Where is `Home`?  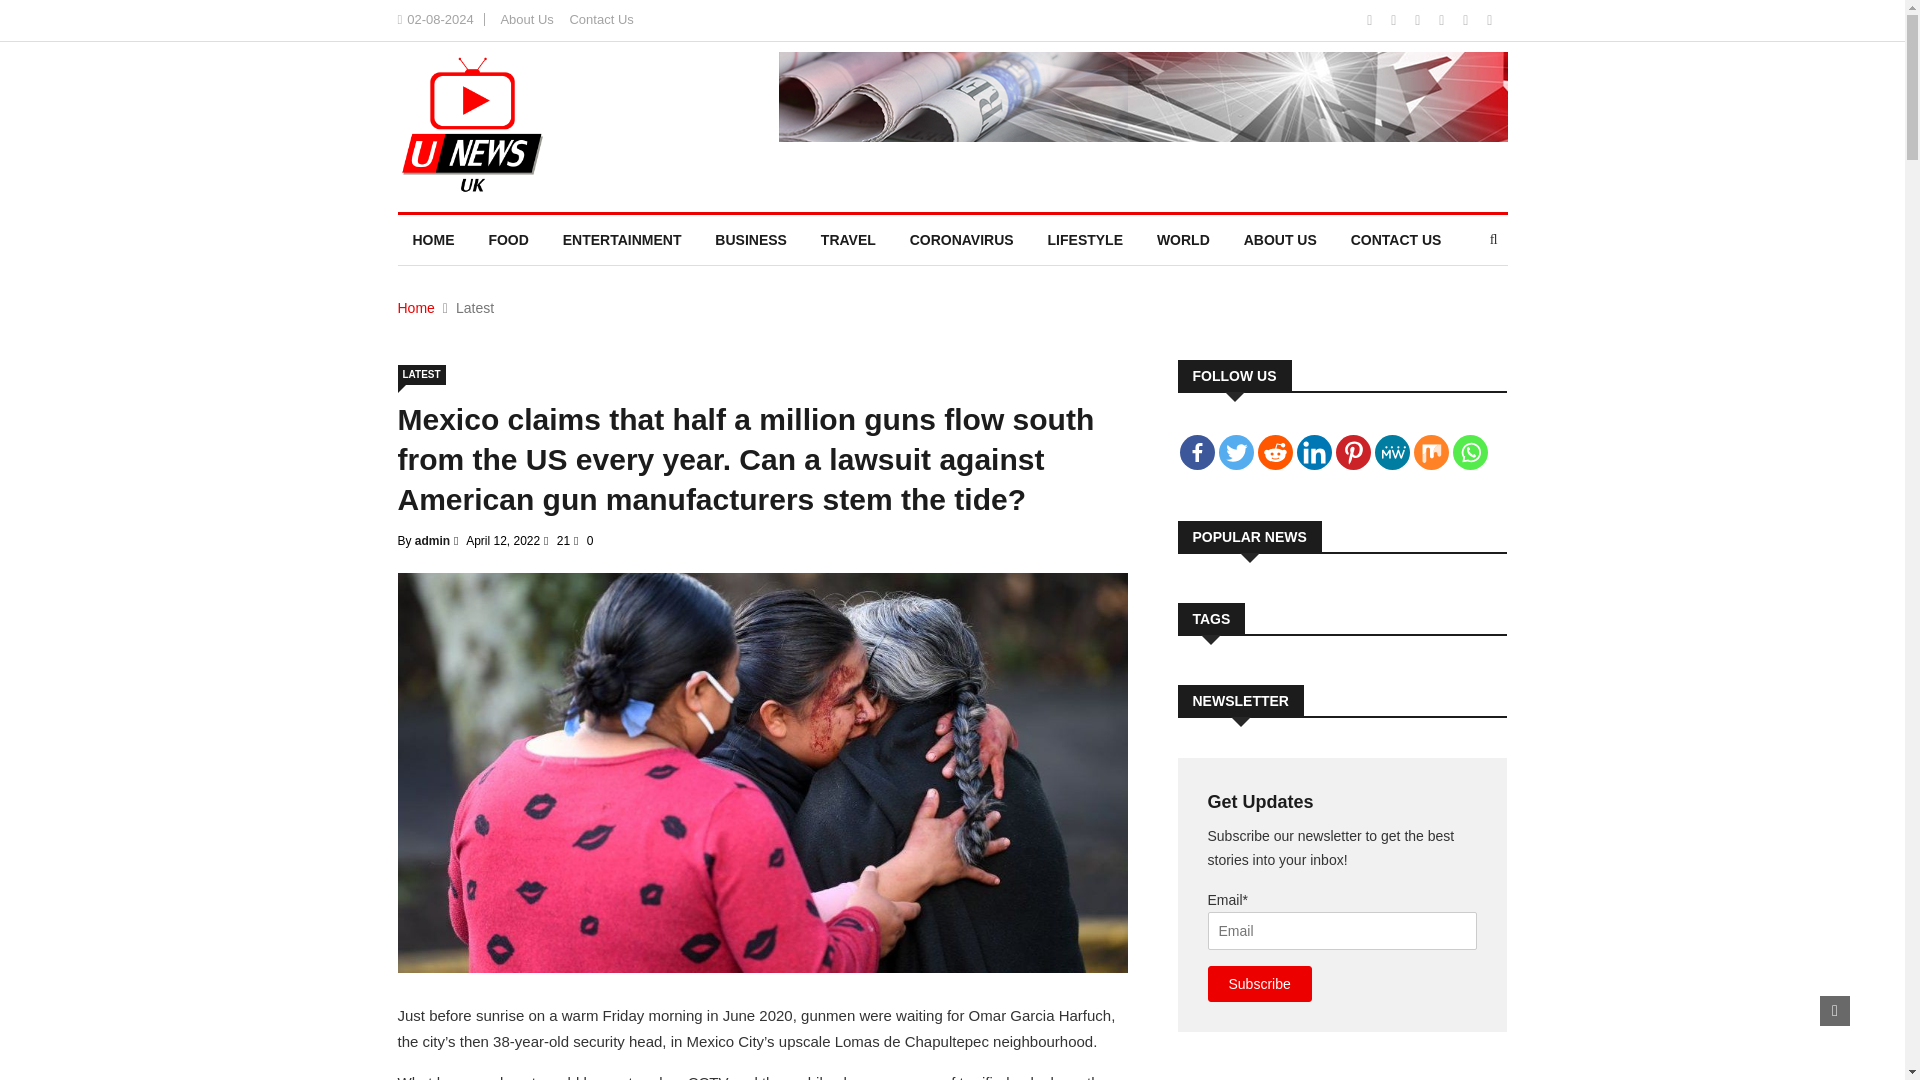
Home is located at coordinates (416, 308).